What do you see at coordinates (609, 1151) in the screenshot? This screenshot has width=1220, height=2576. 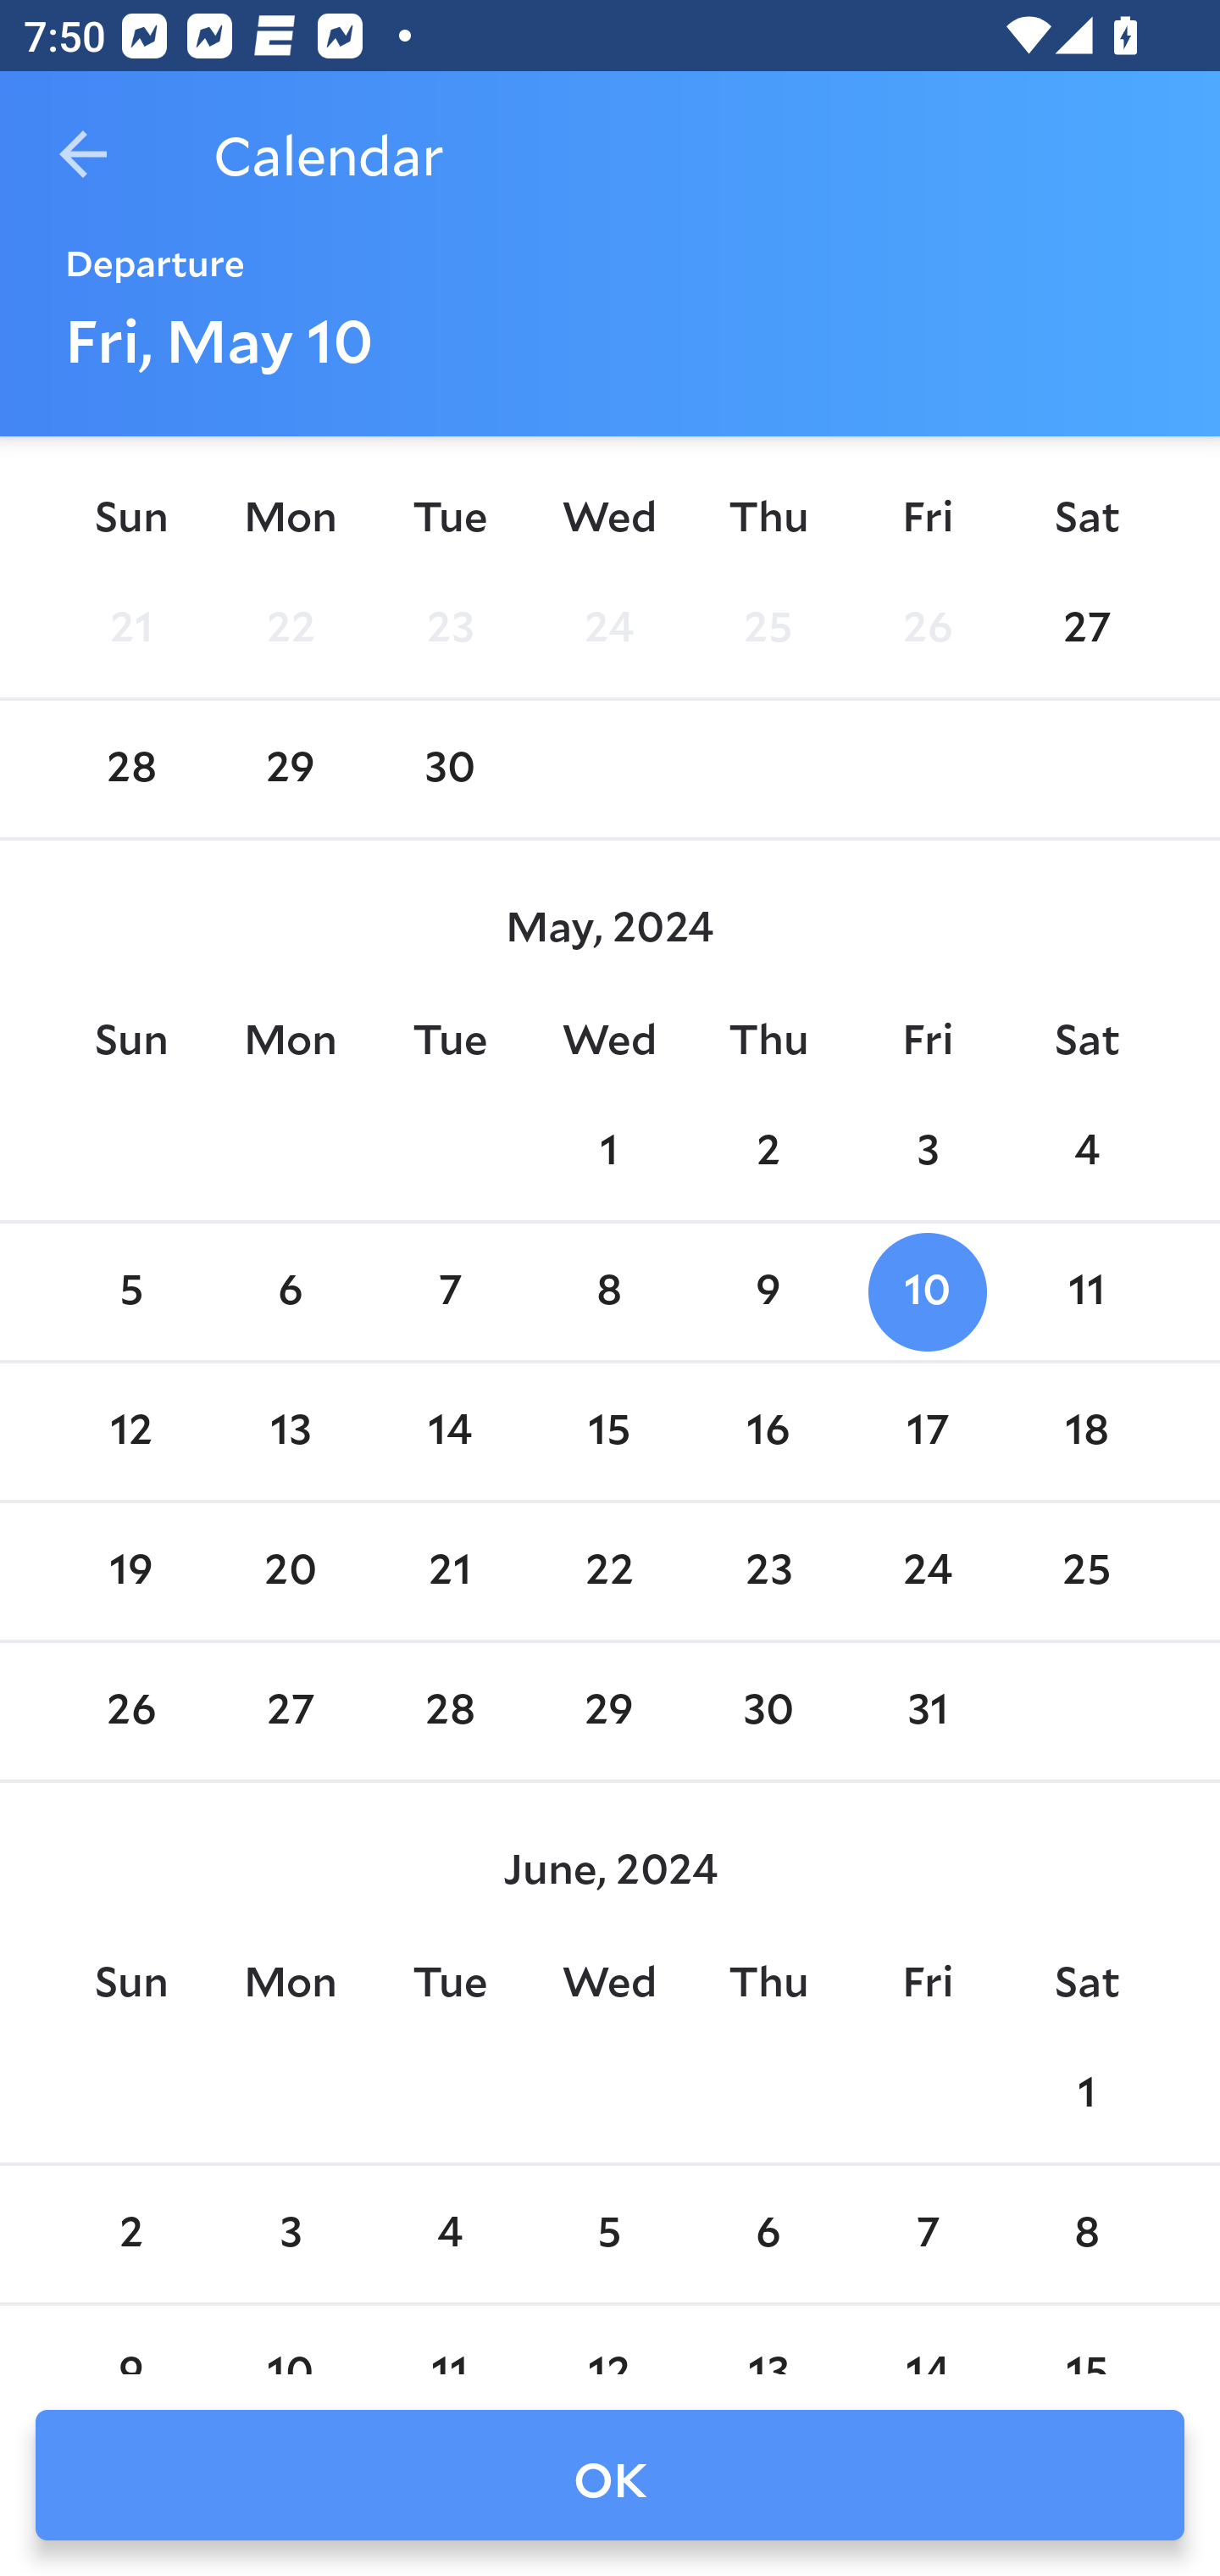 I see `1` at bounding box center [609, 1151].